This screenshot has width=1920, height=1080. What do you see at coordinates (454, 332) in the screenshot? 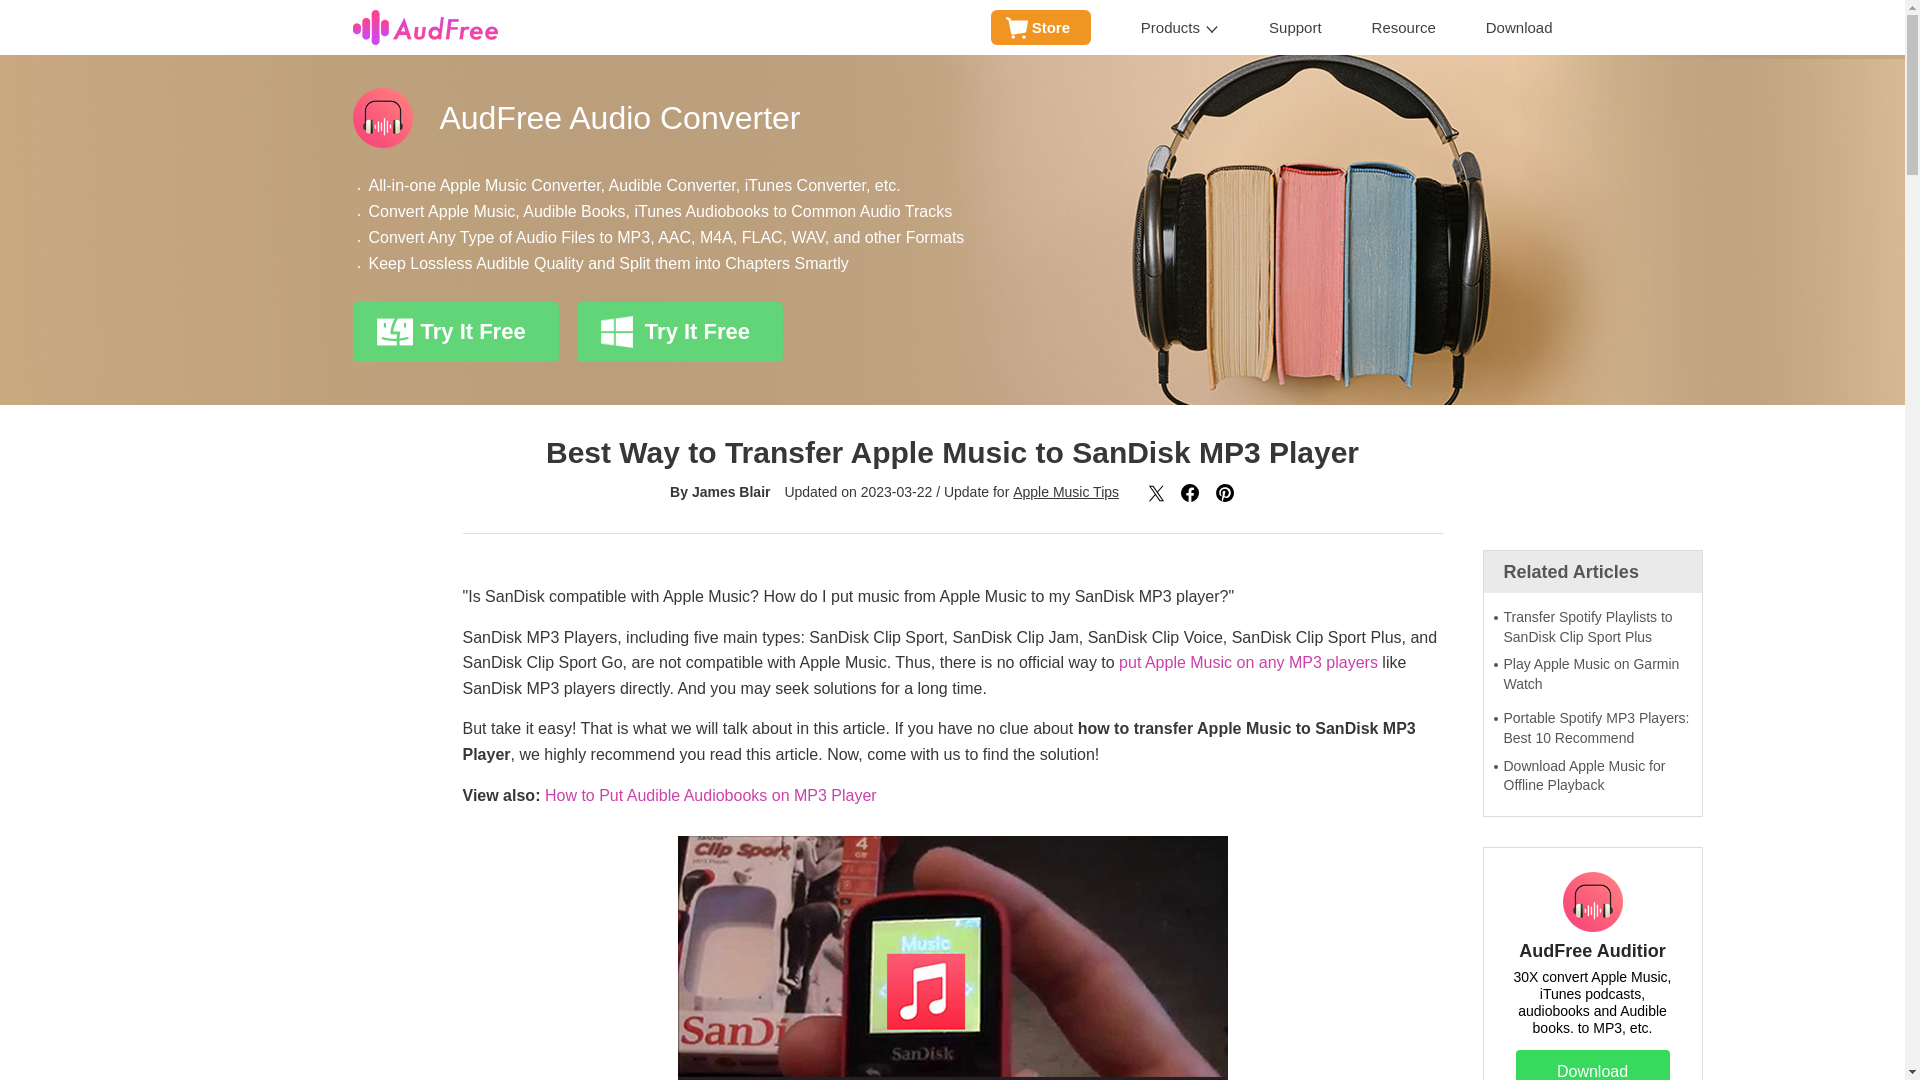
I see `Try It Free` at bounding box center [454, 332].